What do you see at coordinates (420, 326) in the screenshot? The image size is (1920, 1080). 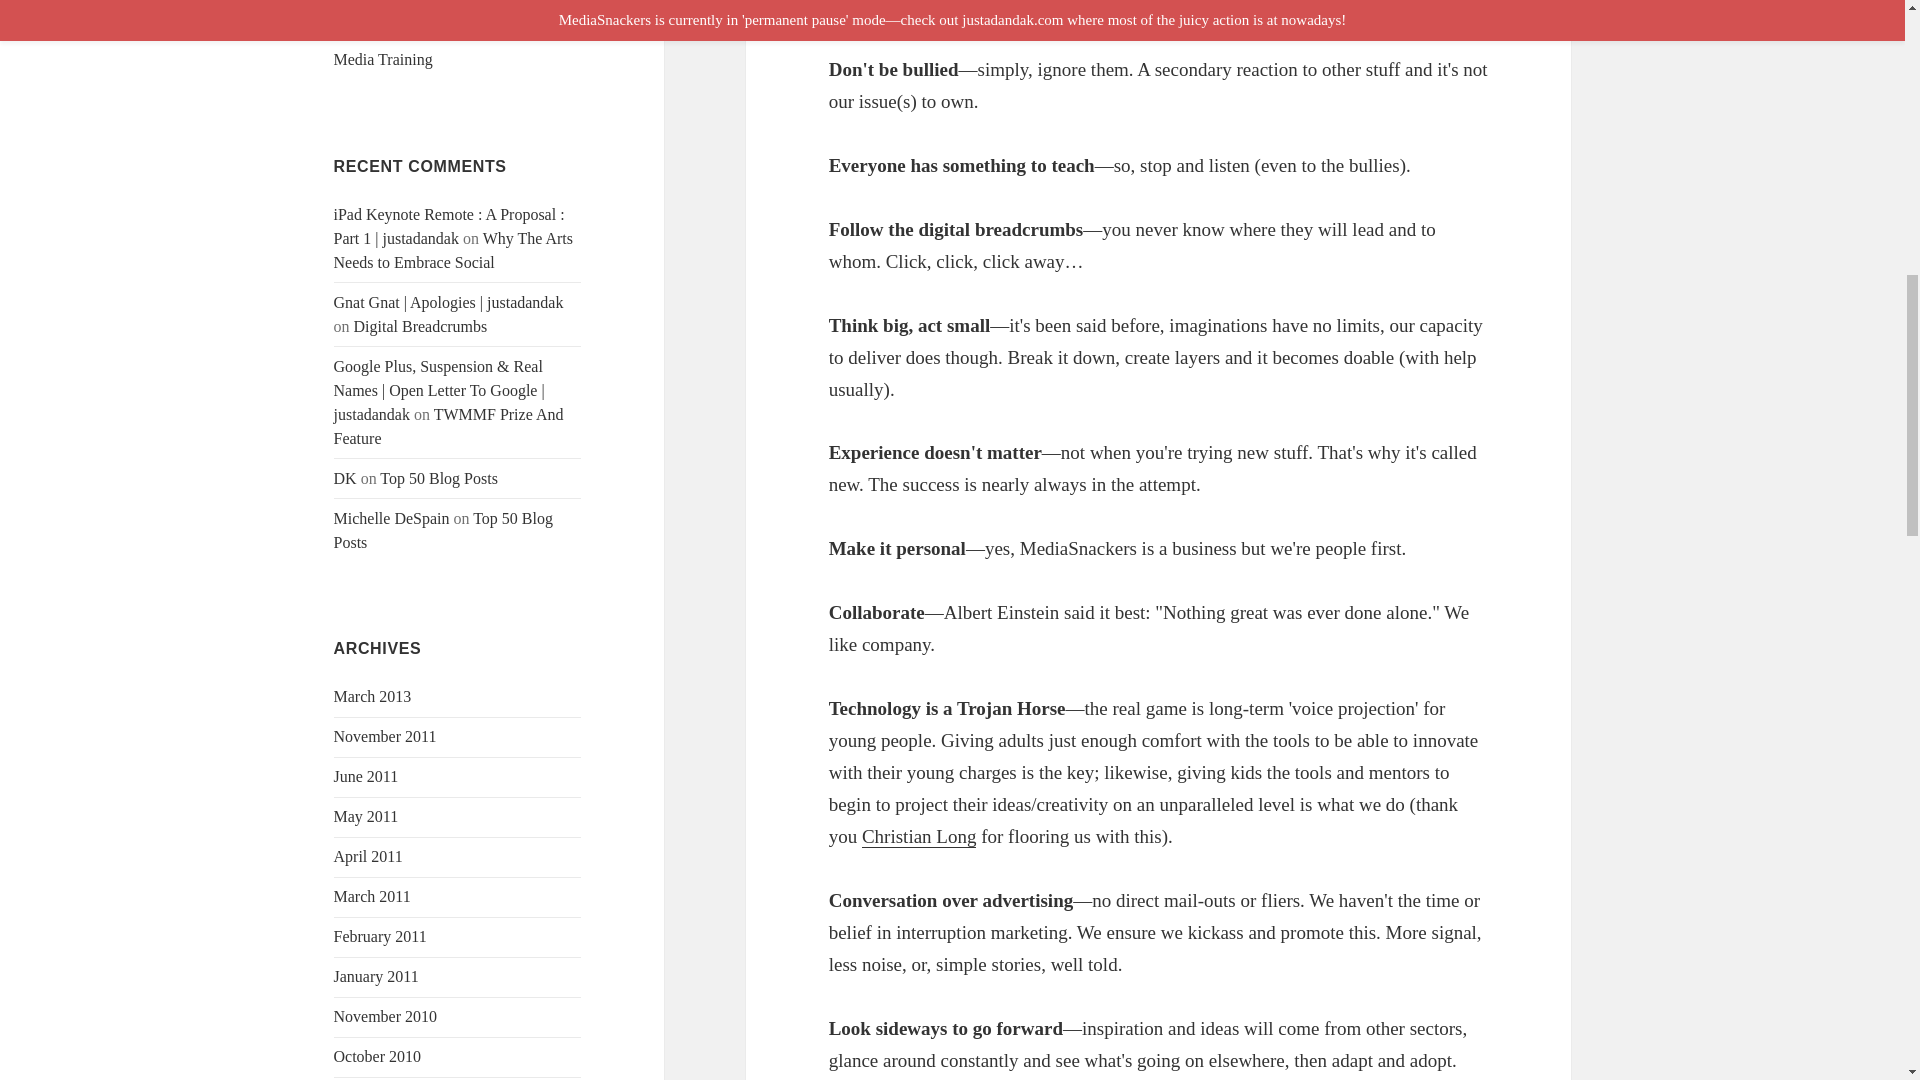 I see `Digital Breadcrumbs` at bounding box center [420, 326].